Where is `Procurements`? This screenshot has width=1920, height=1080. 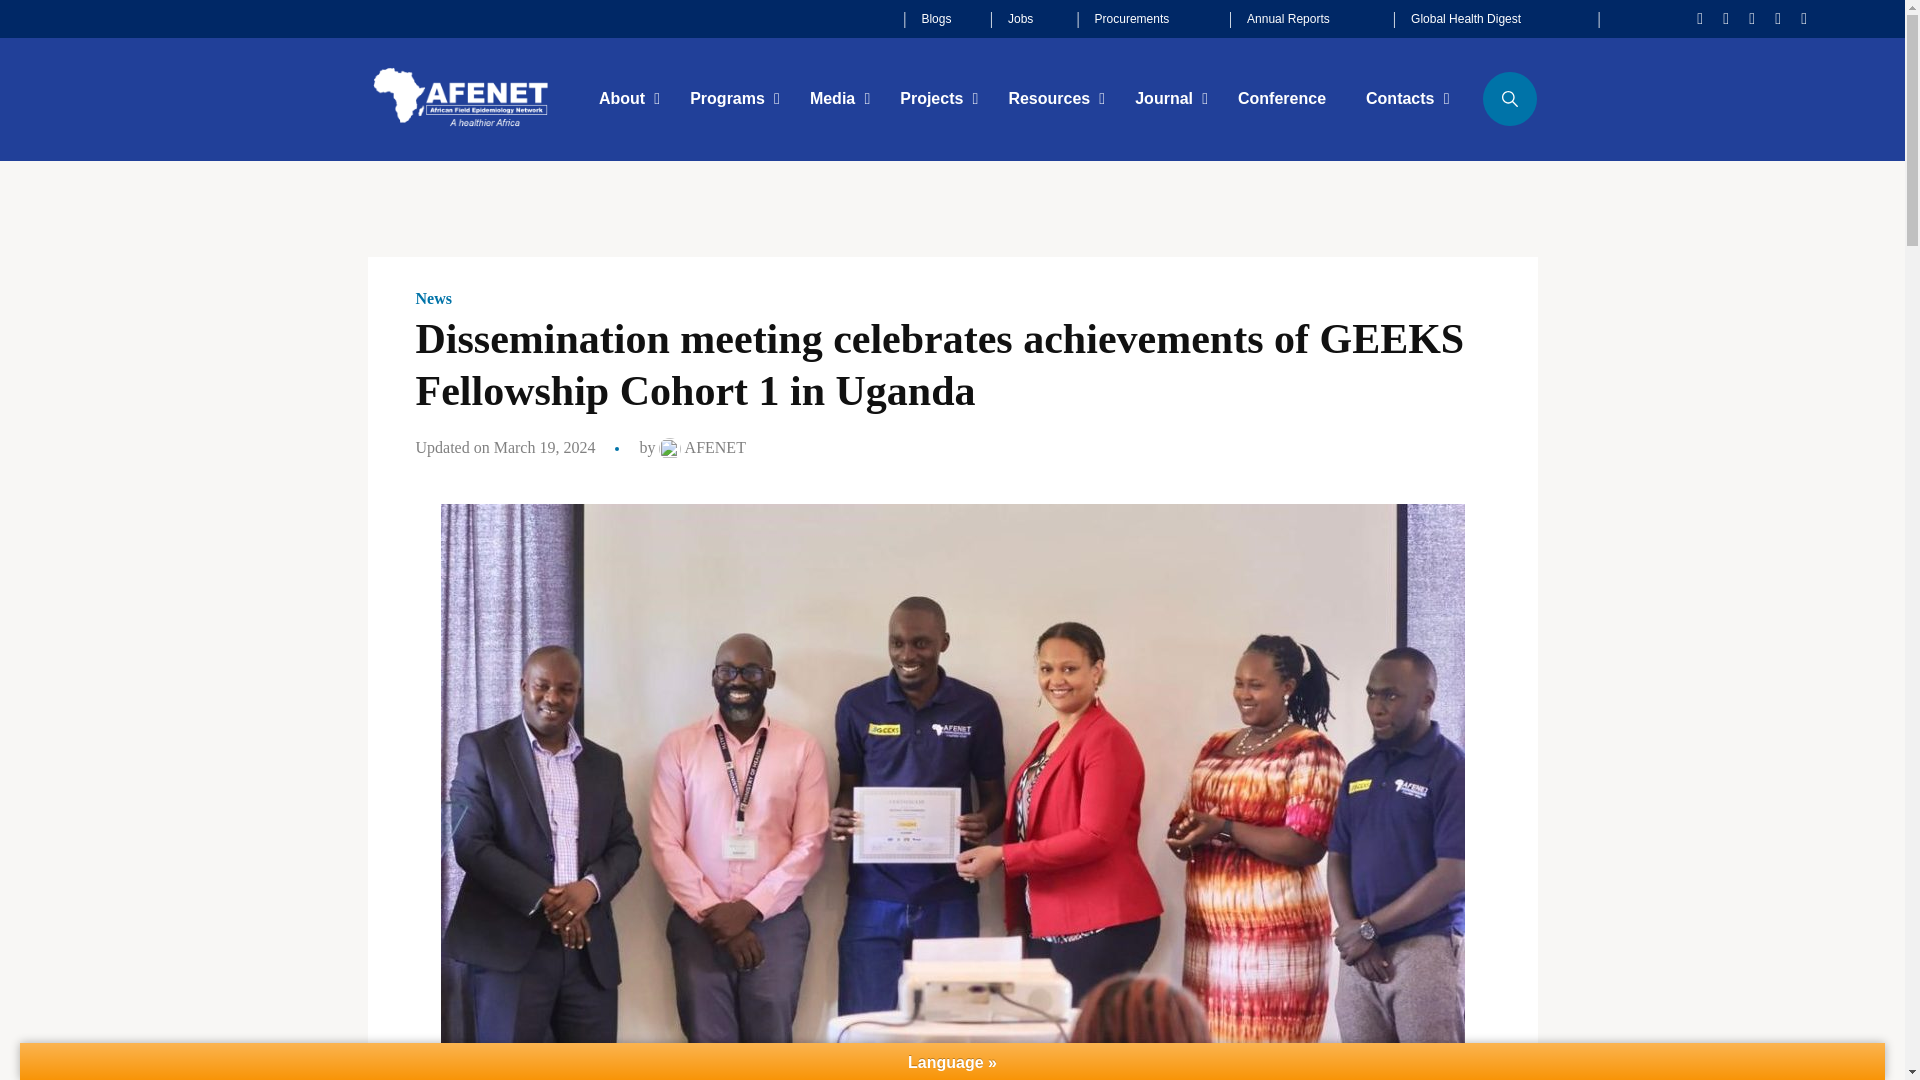
Procurements is located at coordinates (1132, 18).